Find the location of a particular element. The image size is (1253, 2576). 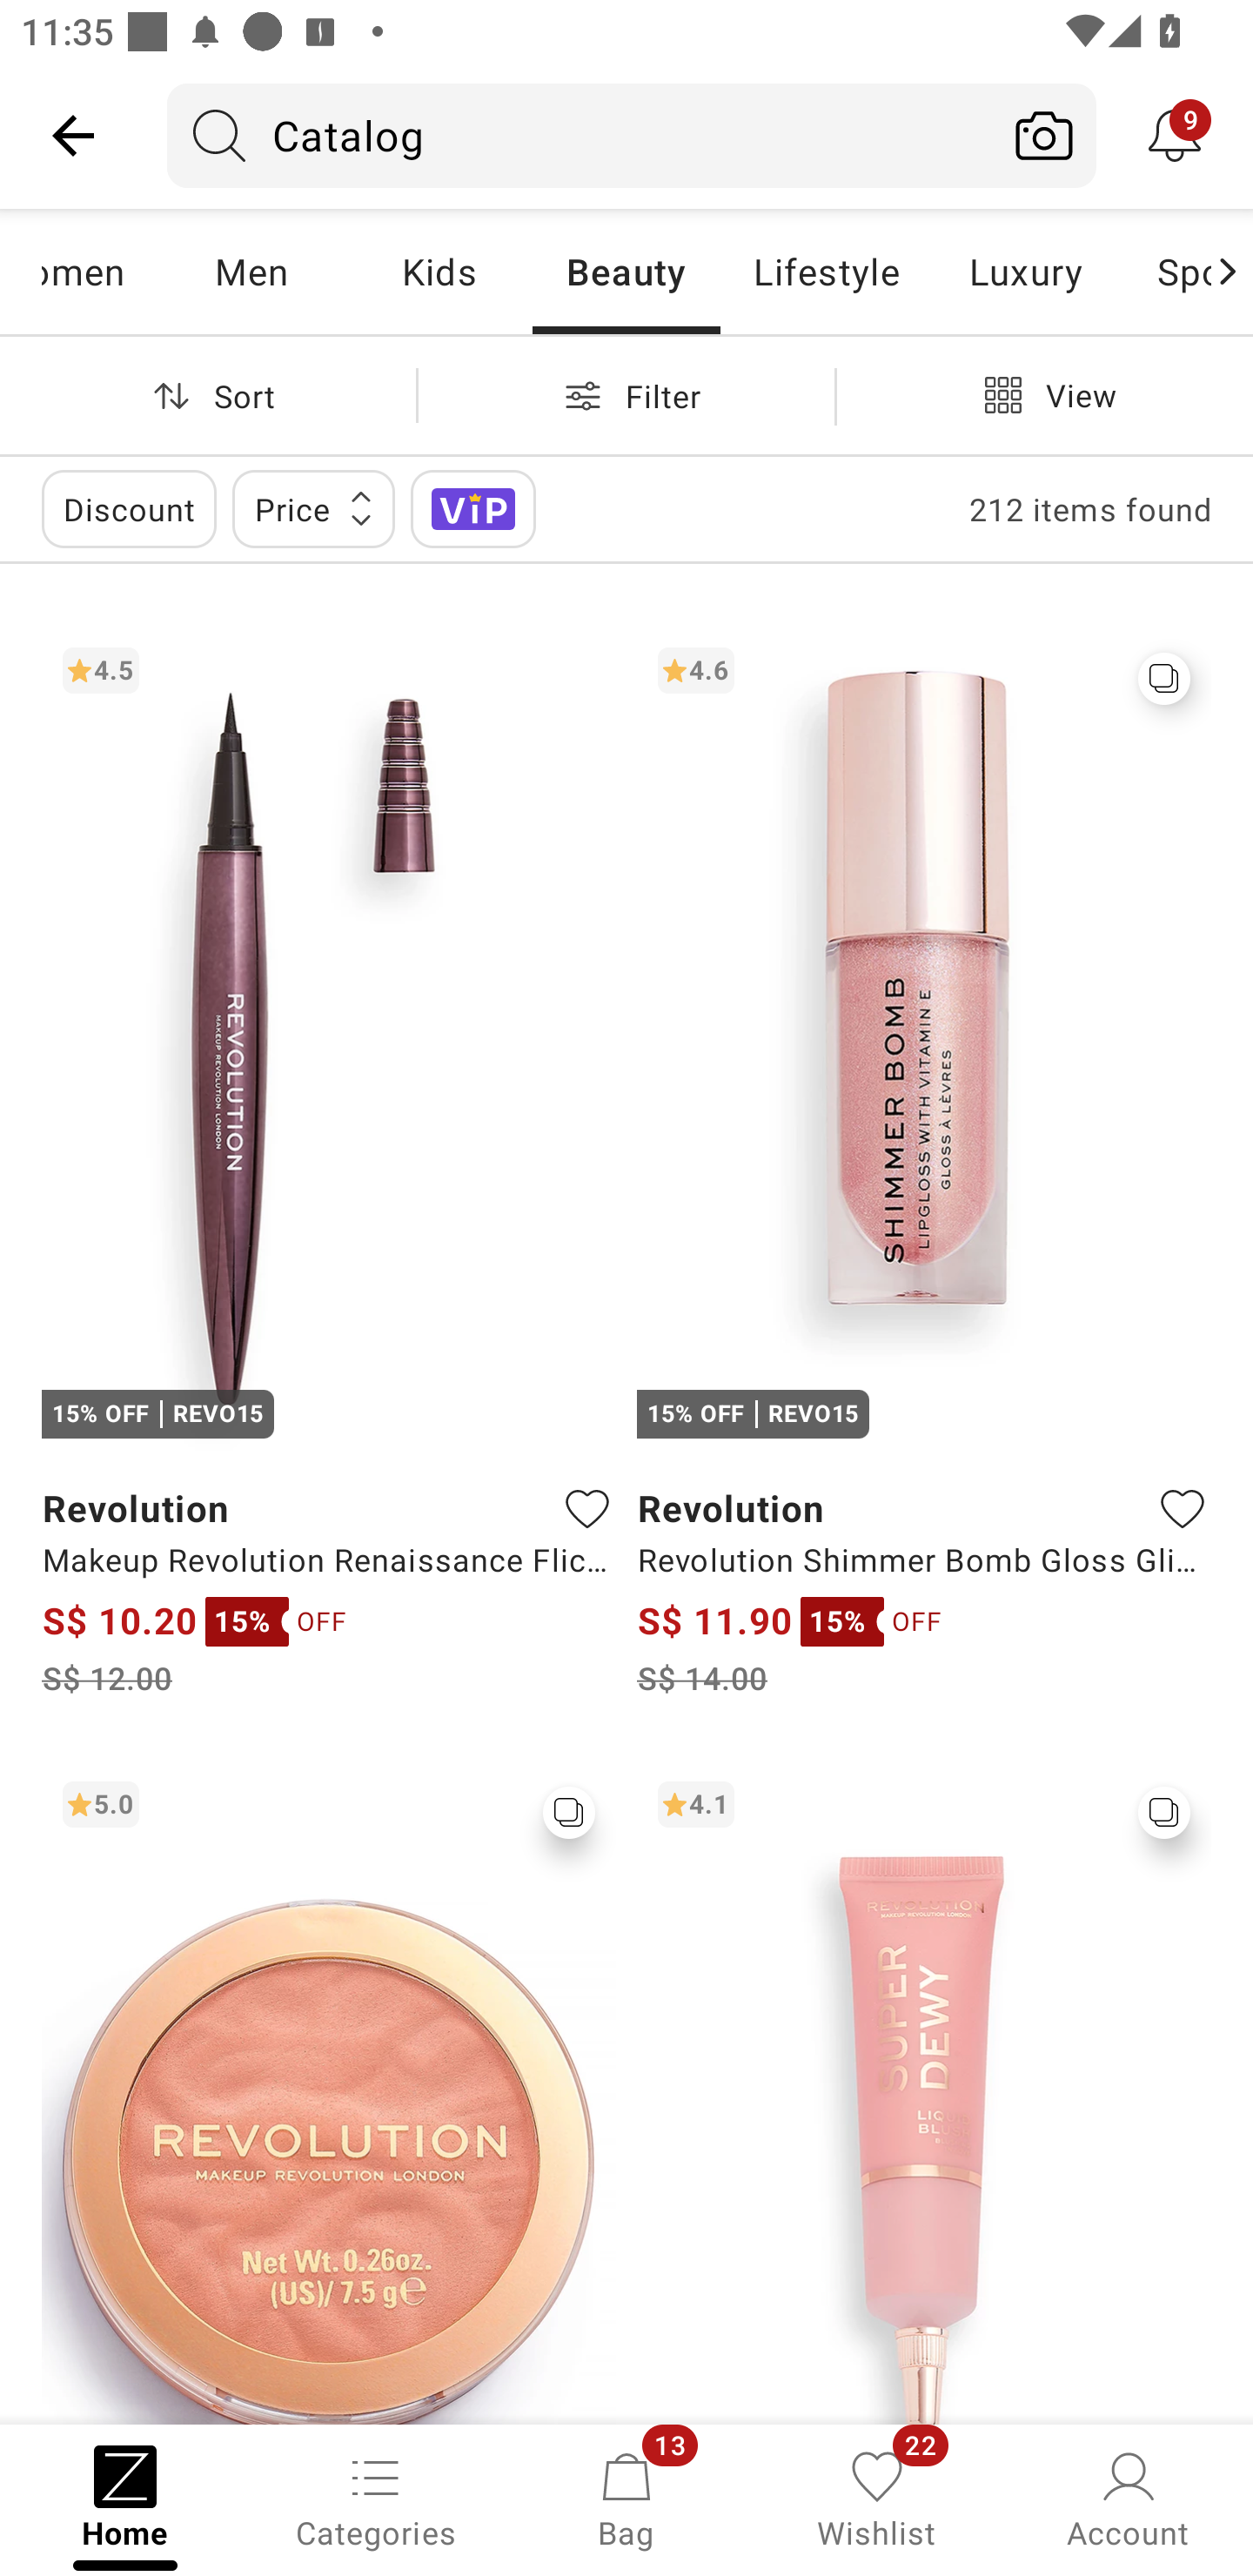

Men is located at coordinates (251, 272).